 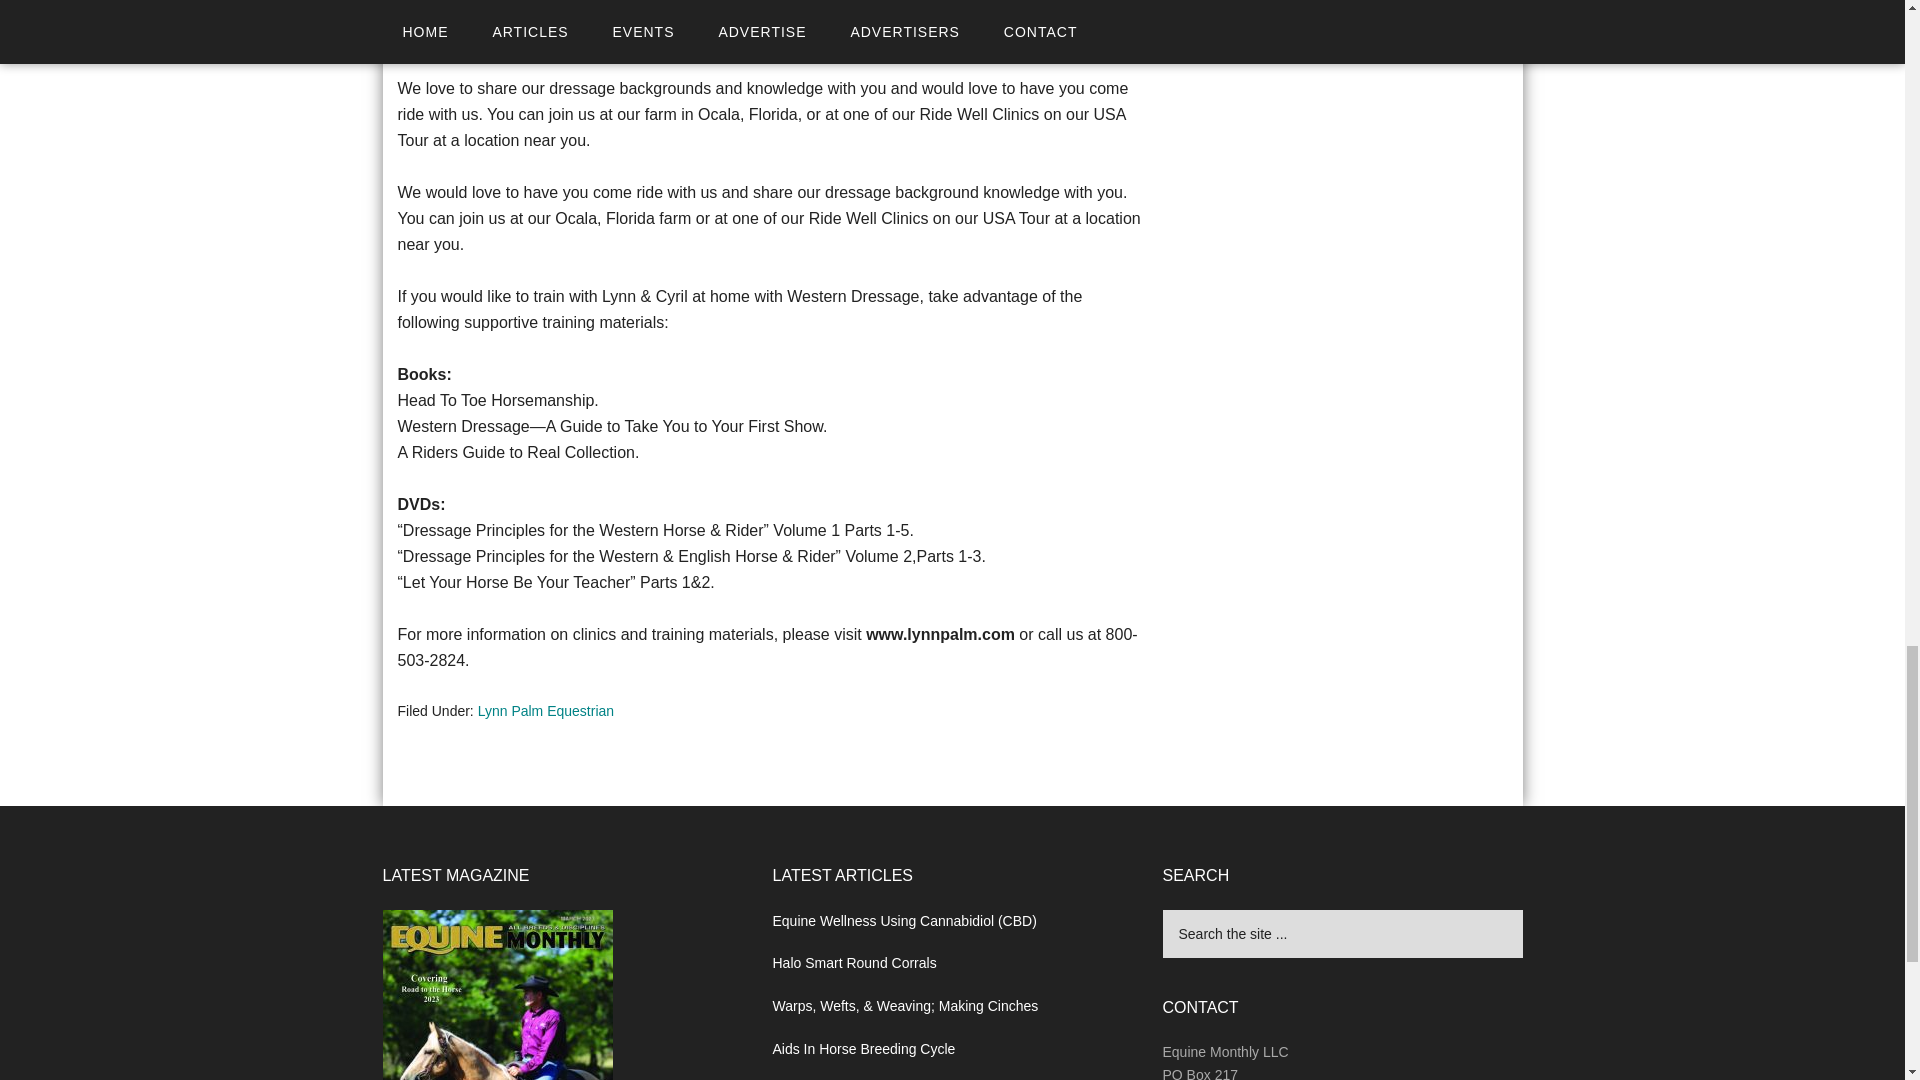 What do you see at coordinates (862, 1049) in the screenshot?
I see `Aids In Horse Breeding Cycle` at bounding box center [862, 1049].